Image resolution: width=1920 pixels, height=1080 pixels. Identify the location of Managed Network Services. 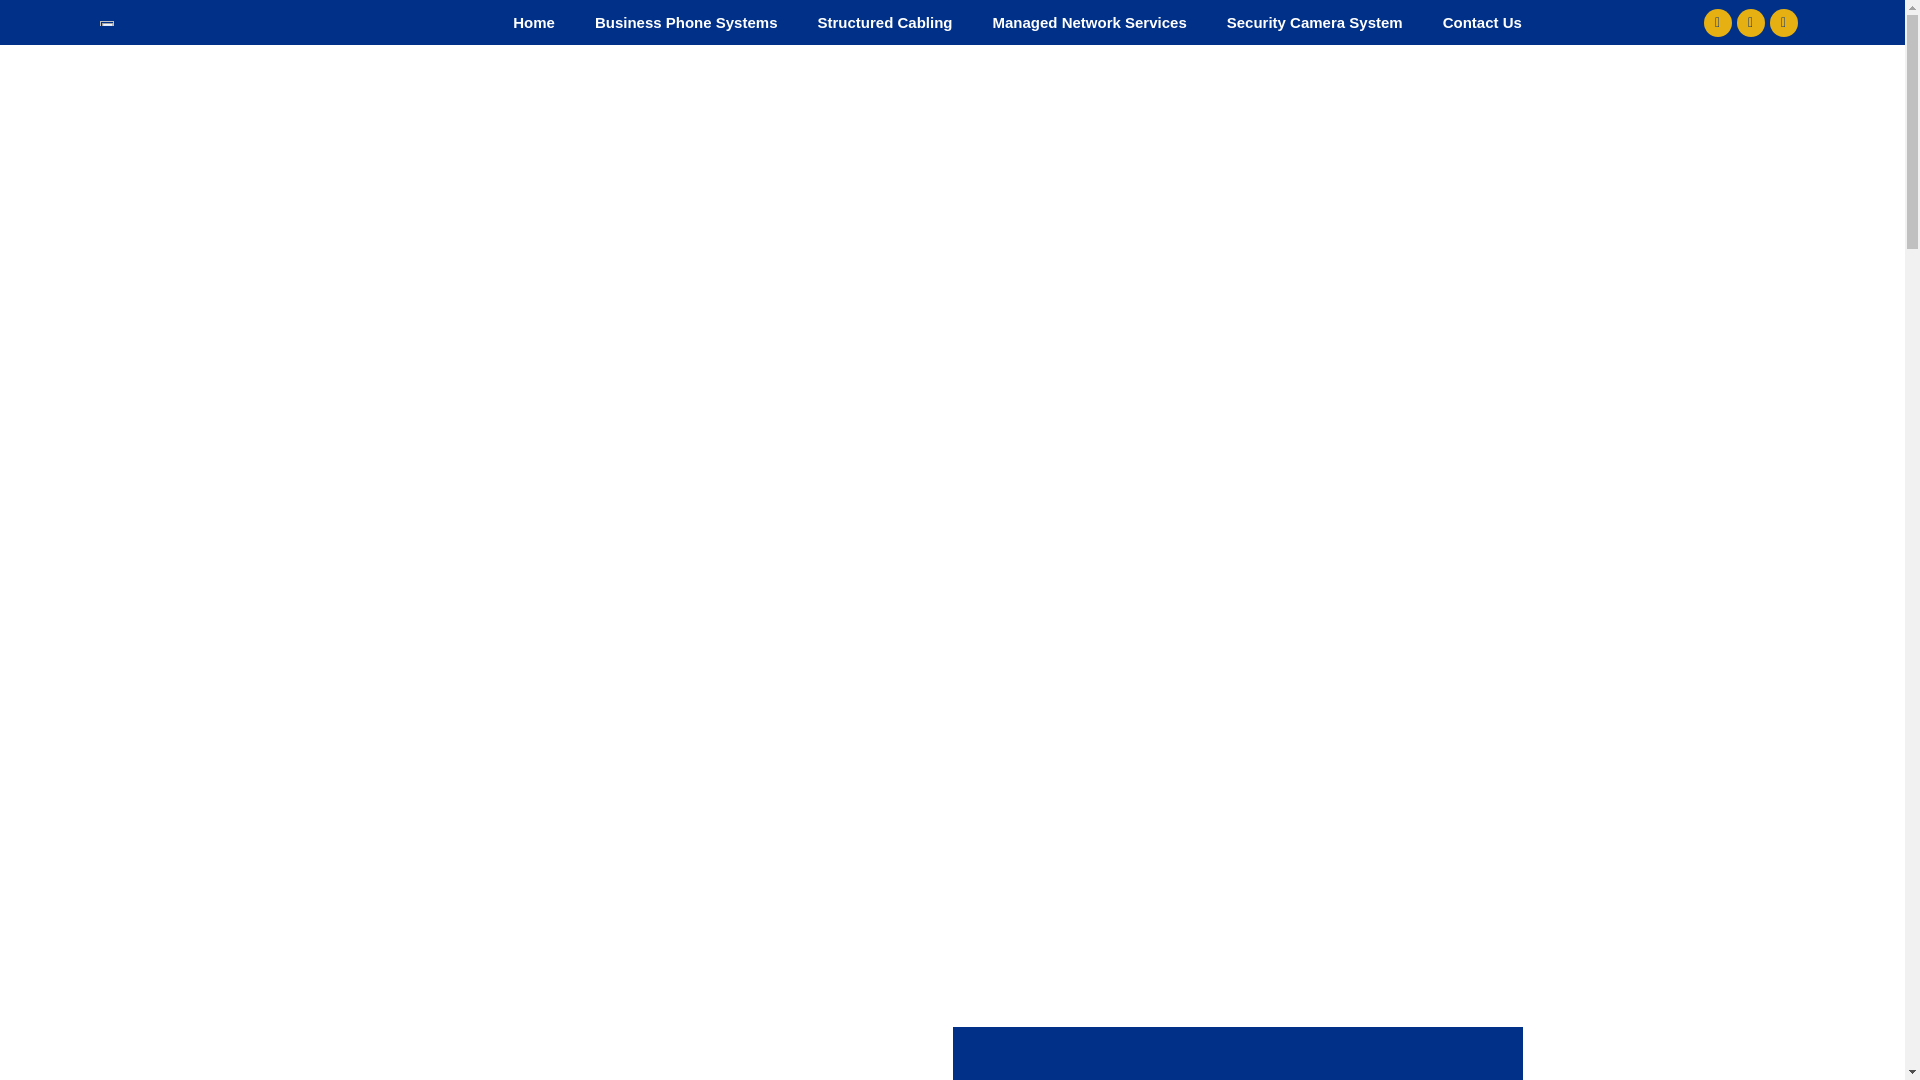
(1088, 22).